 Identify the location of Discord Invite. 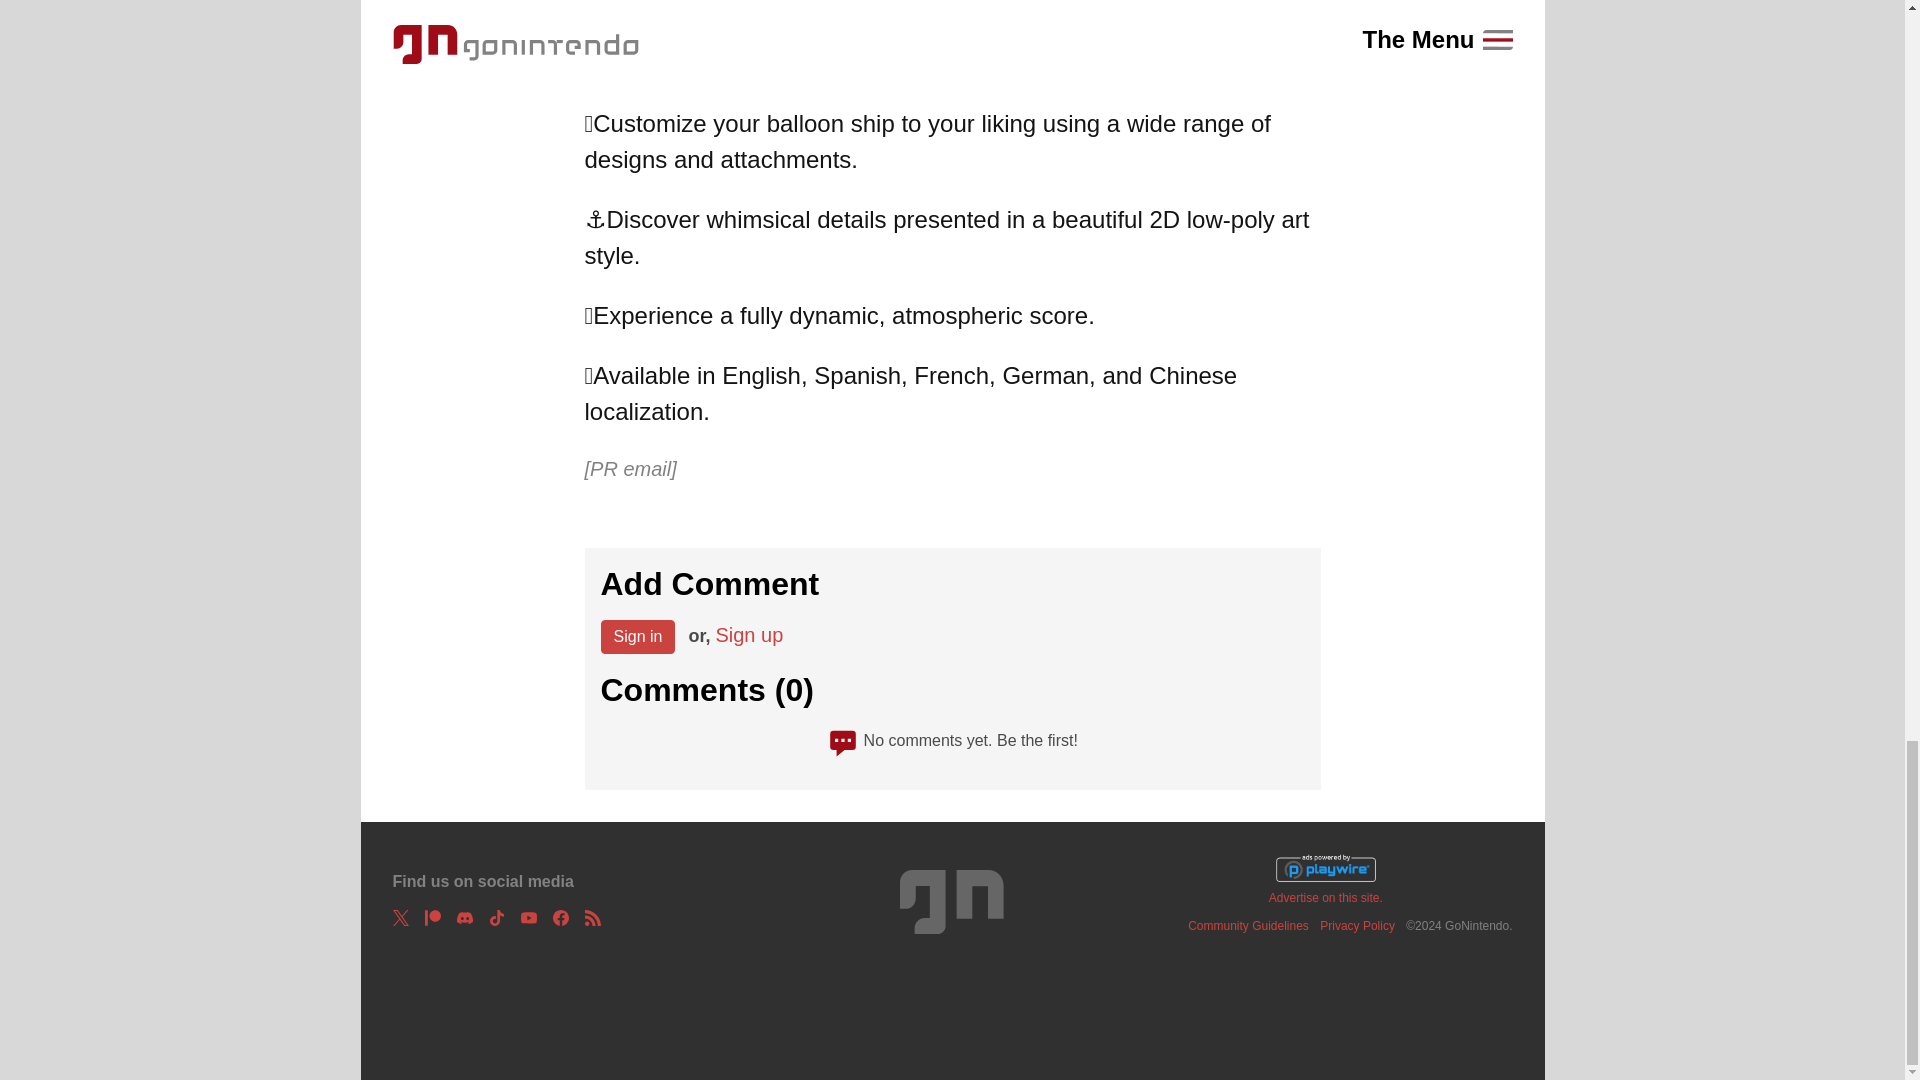
(464, 918).